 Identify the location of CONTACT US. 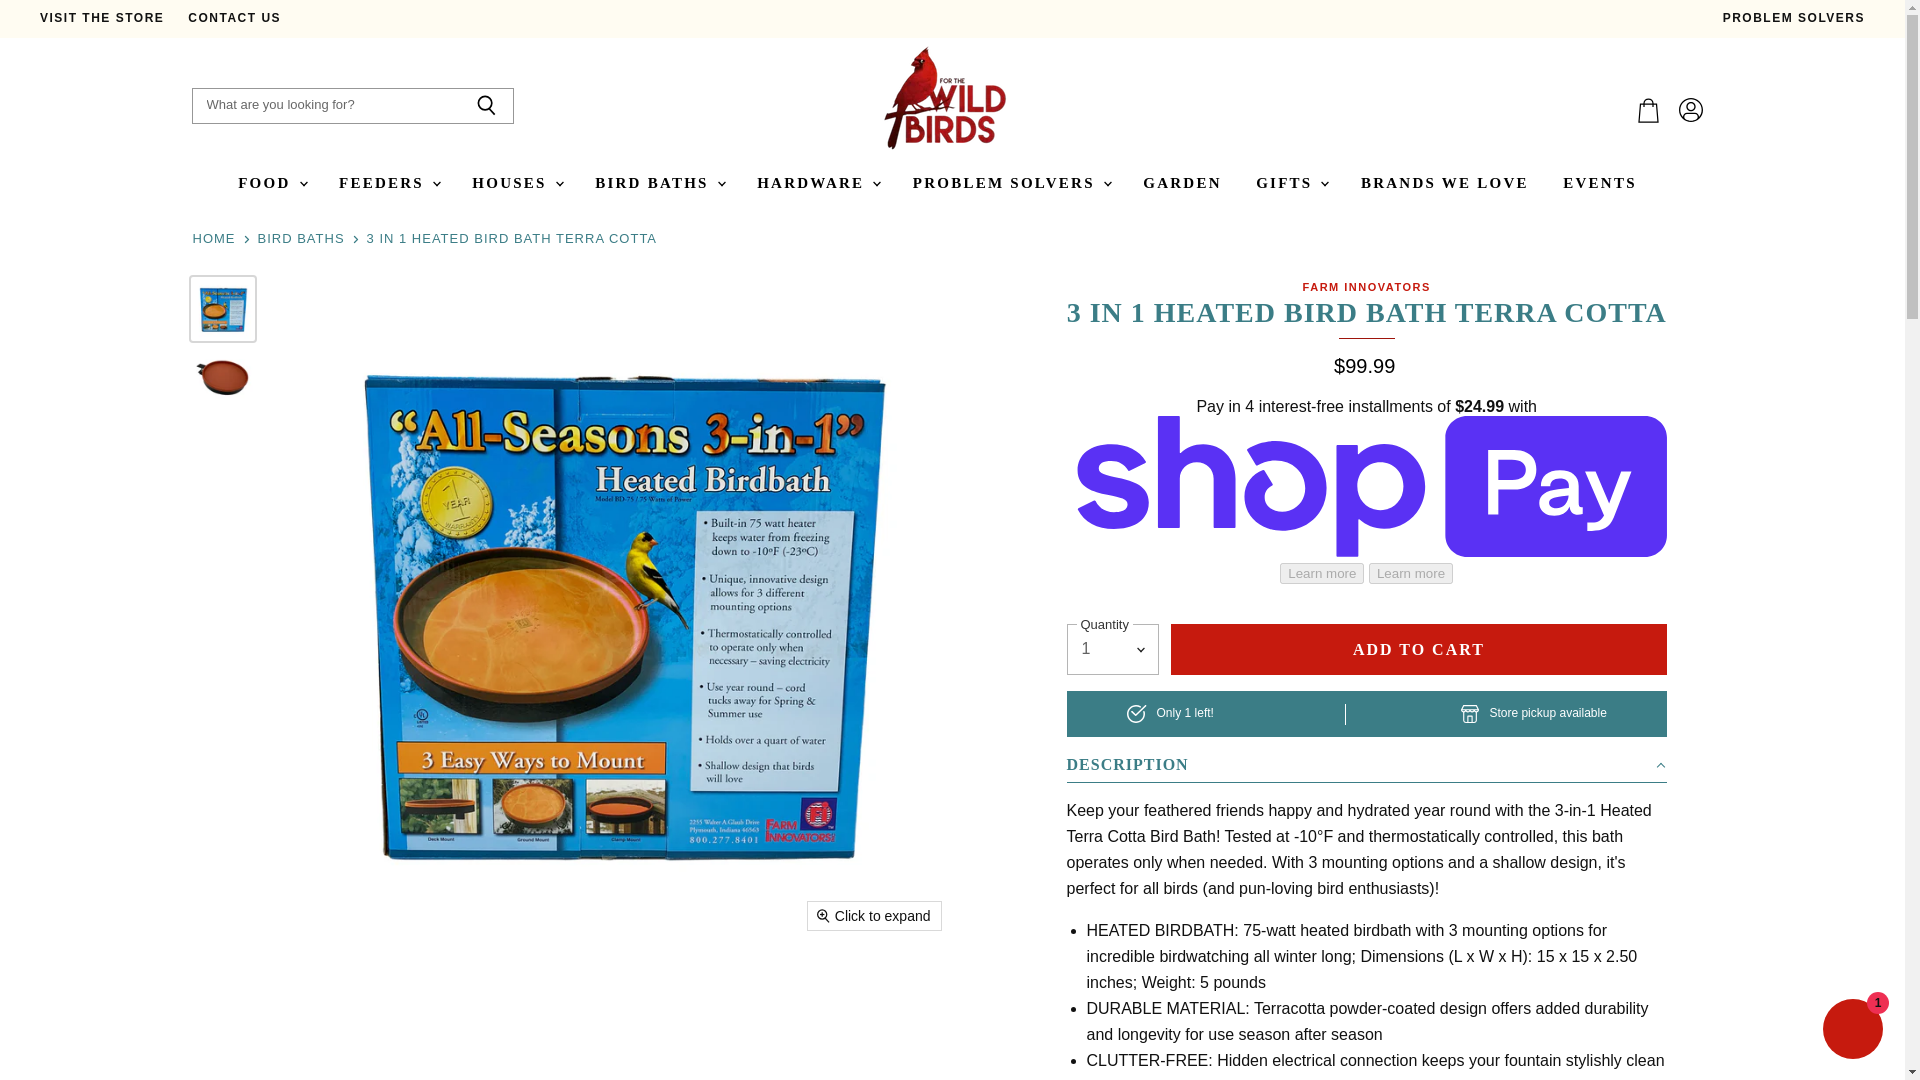
(234, 18).